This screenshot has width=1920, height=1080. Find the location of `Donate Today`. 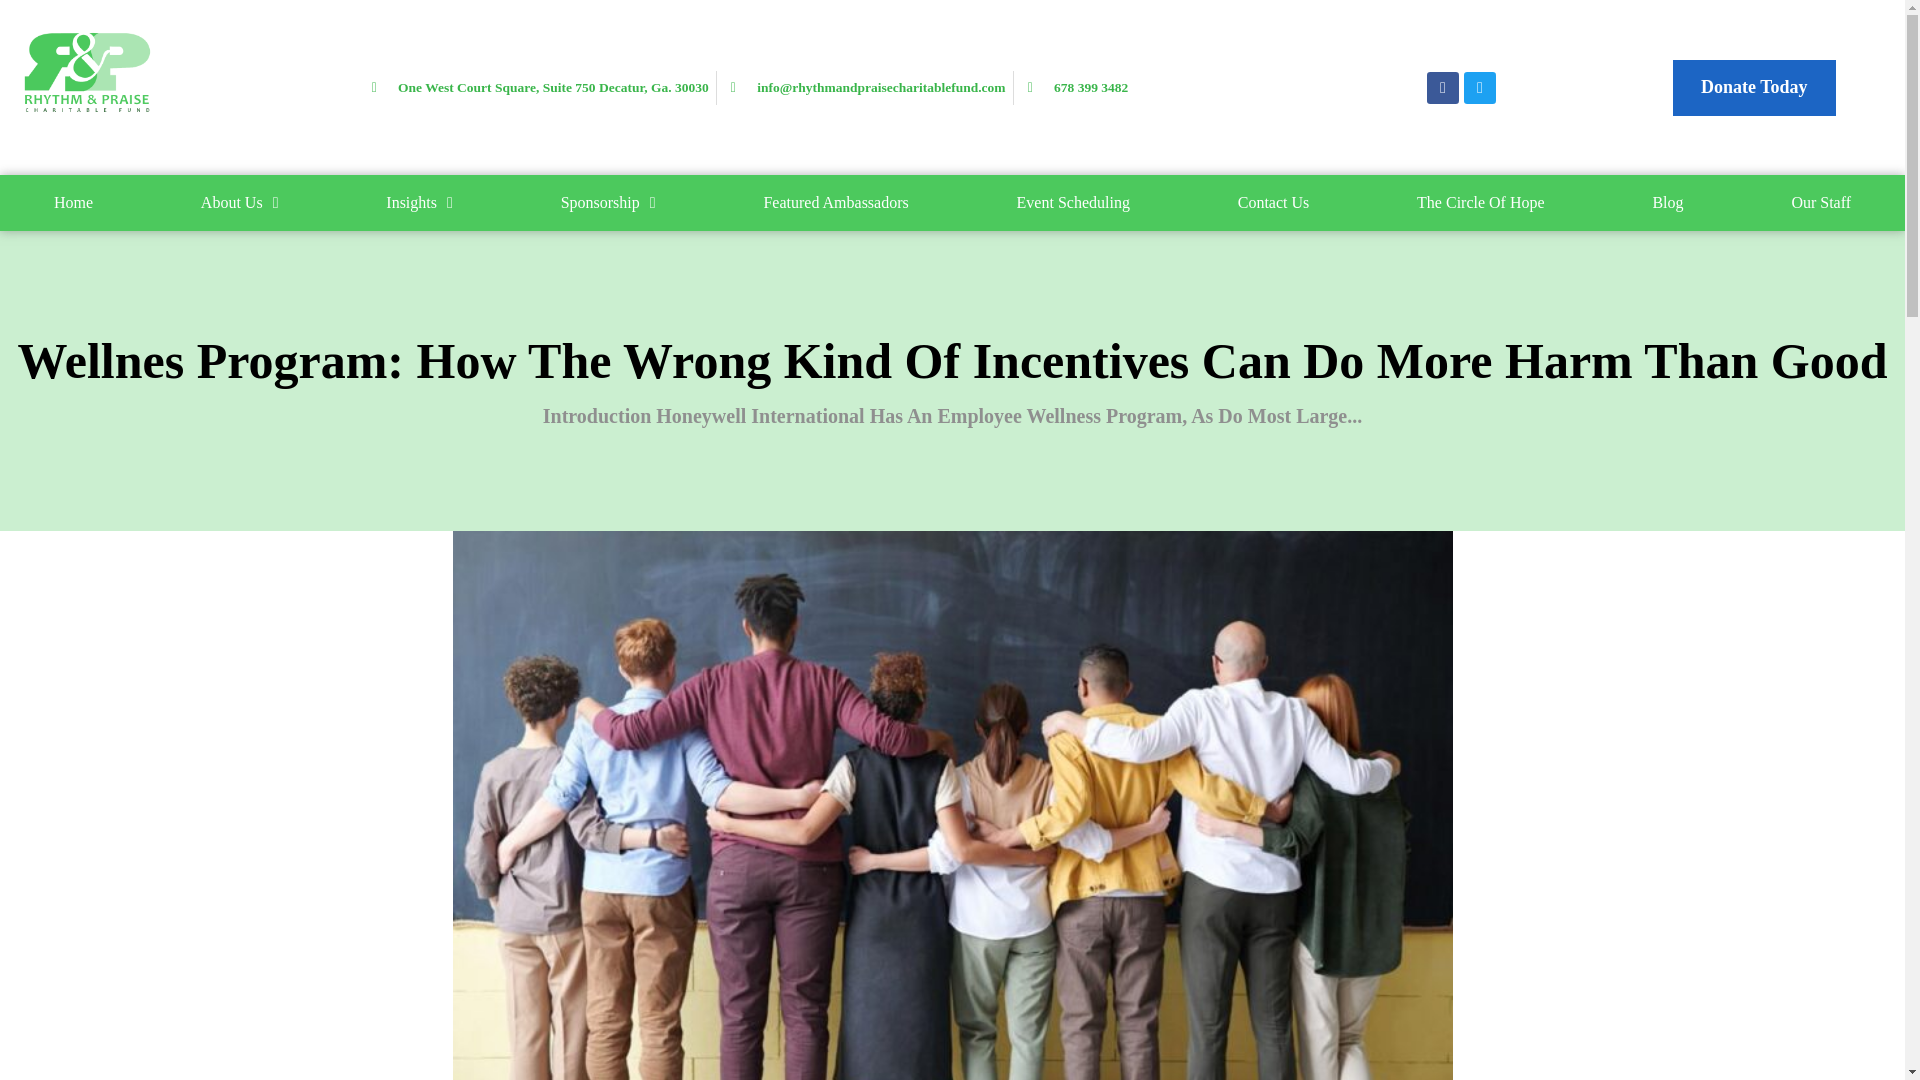

Donate Today is located at coordinates (1754, 88).